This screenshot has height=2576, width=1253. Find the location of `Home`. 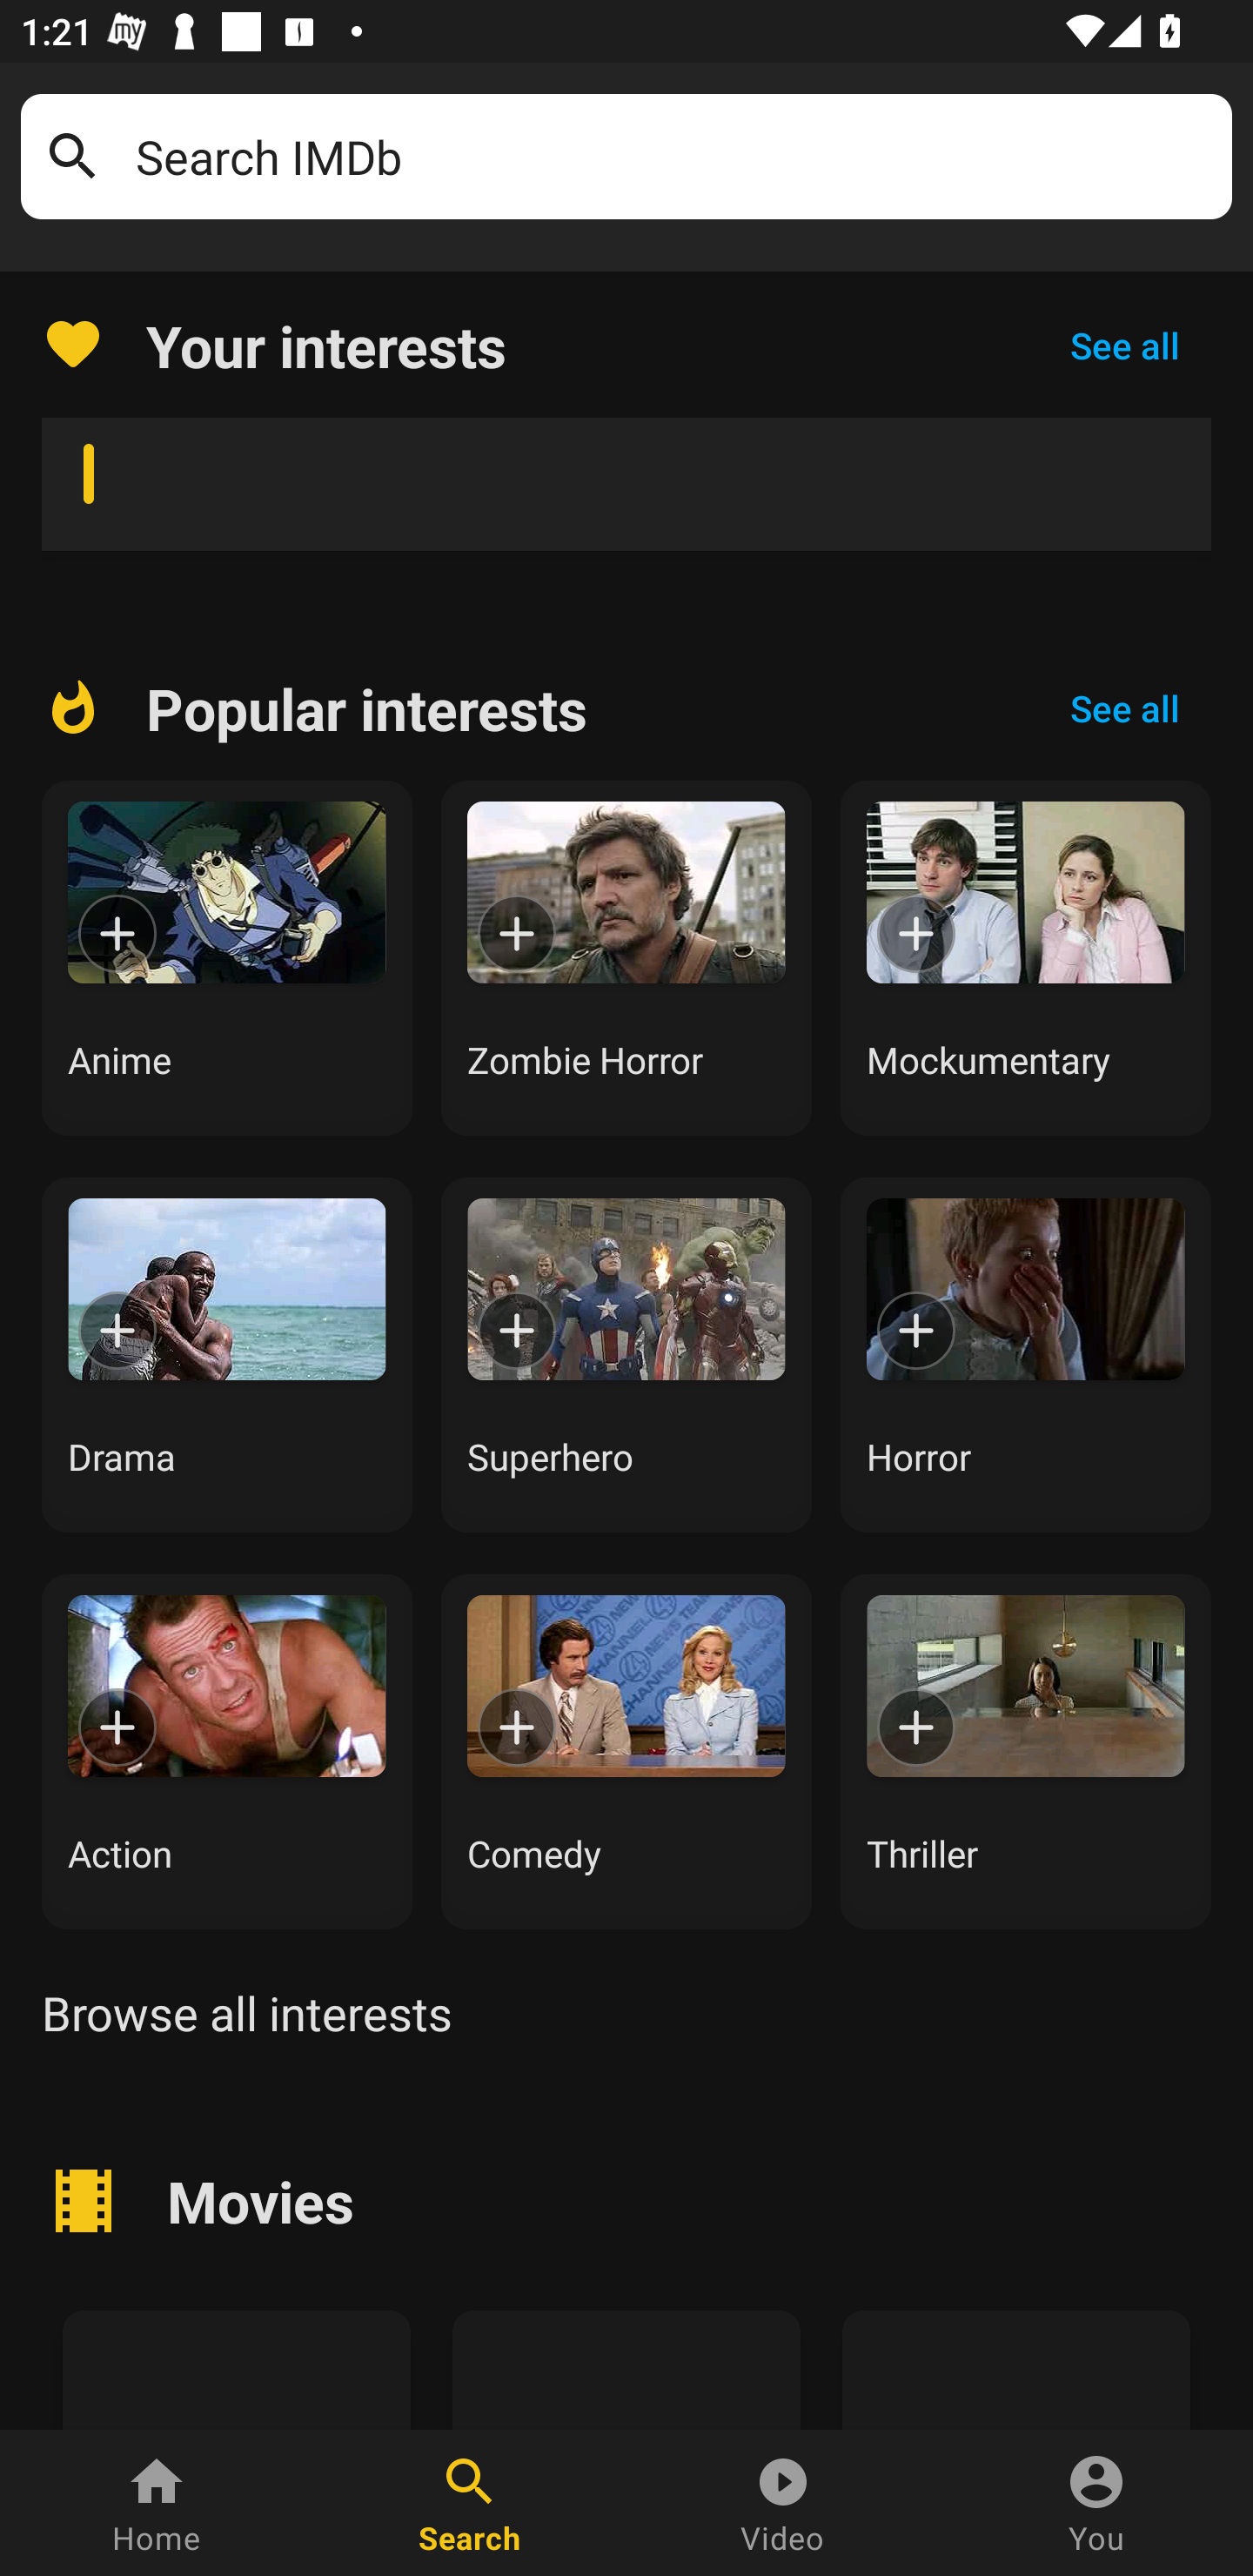

Home is located at coordinates (157, 2503).